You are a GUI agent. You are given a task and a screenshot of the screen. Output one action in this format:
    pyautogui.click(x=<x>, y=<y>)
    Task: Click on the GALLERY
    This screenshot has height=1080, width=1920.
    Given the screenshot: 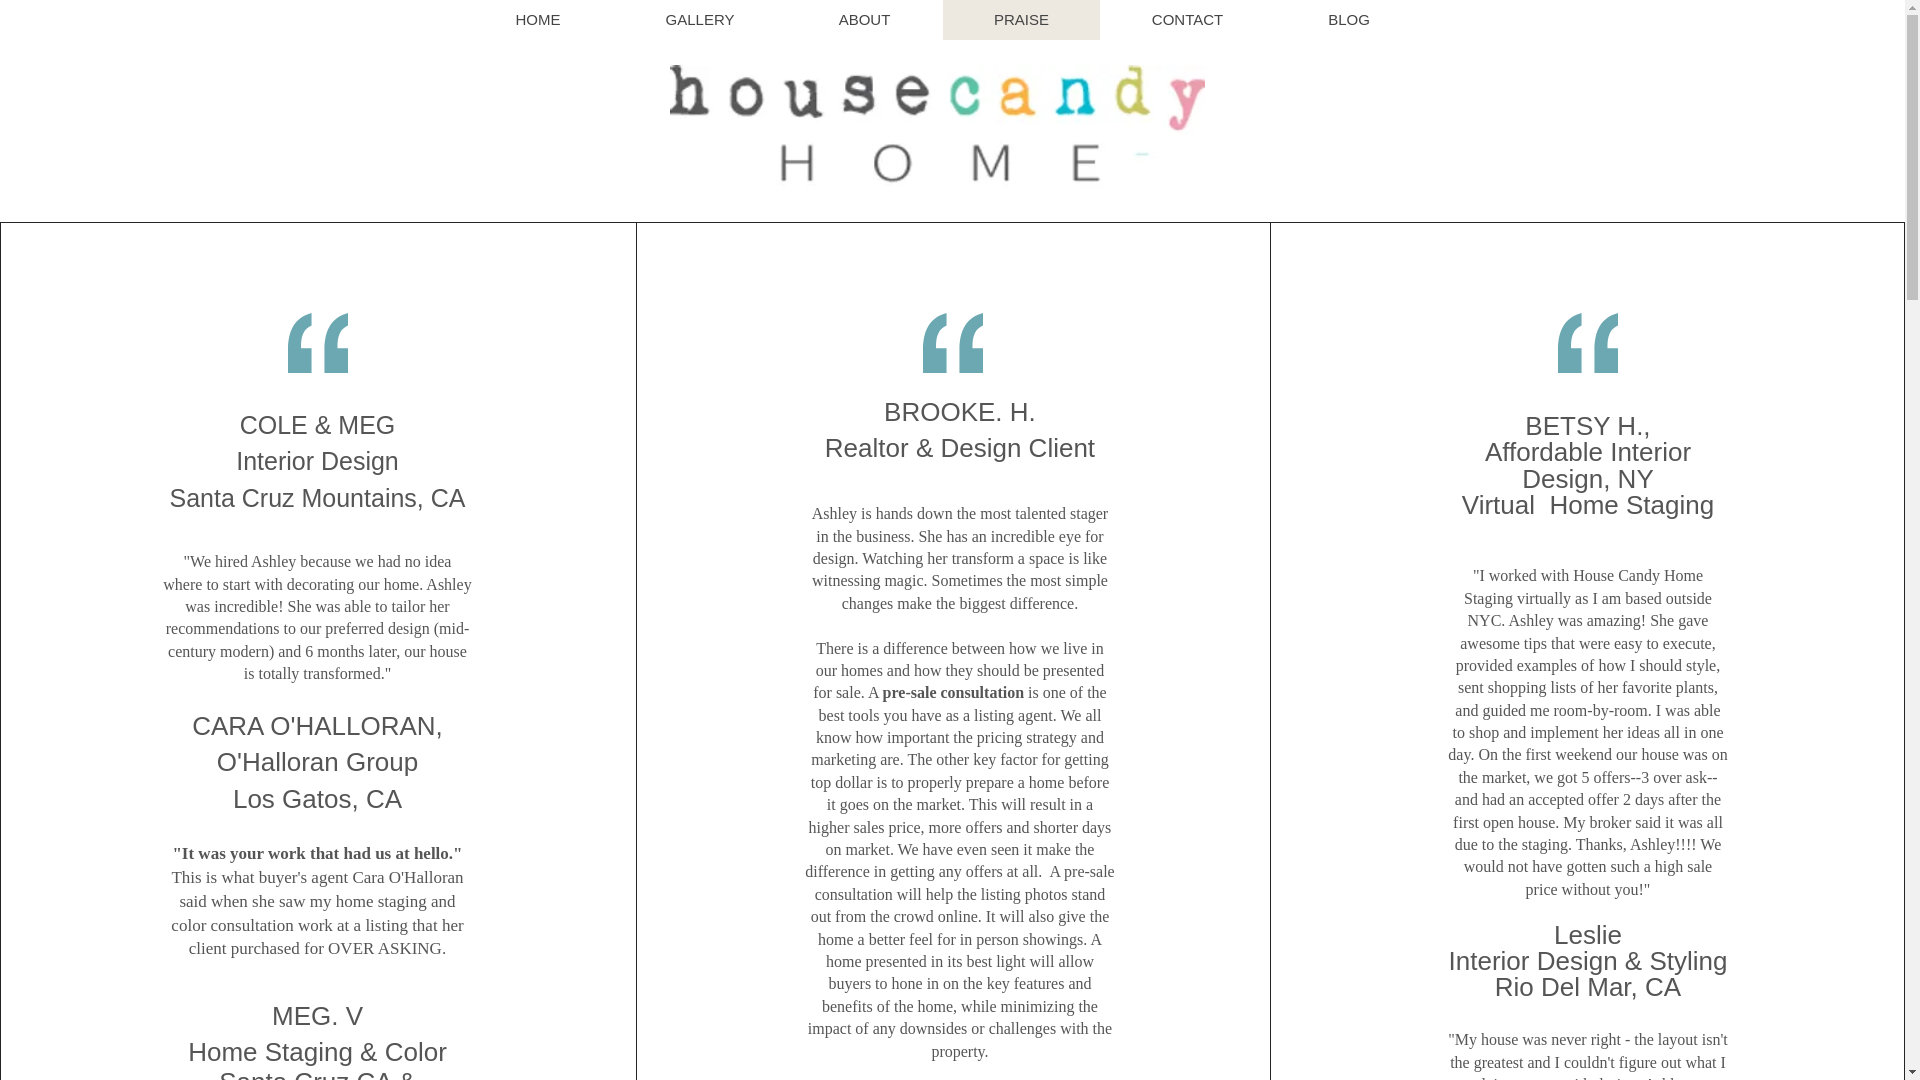 What is the action you would take?
    pyautogui.click(x=700, y=20)
    